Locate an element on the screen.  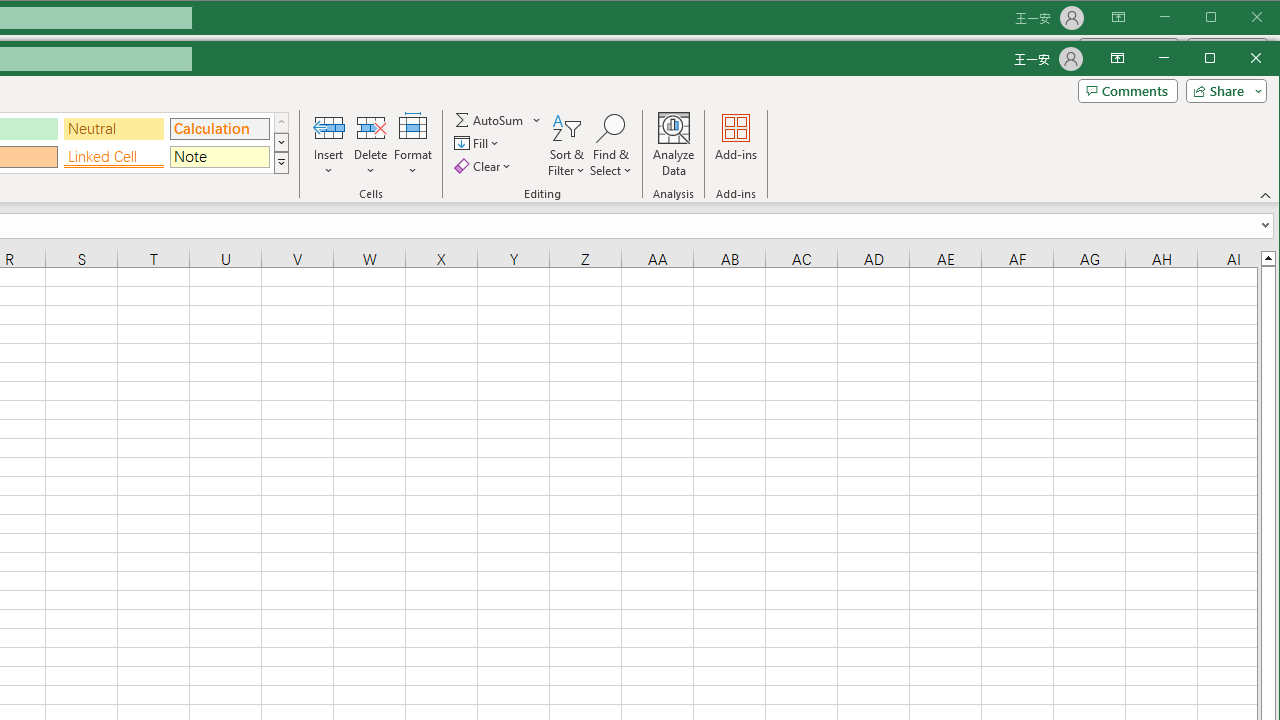
Clear is located at coordinates (484, 166).